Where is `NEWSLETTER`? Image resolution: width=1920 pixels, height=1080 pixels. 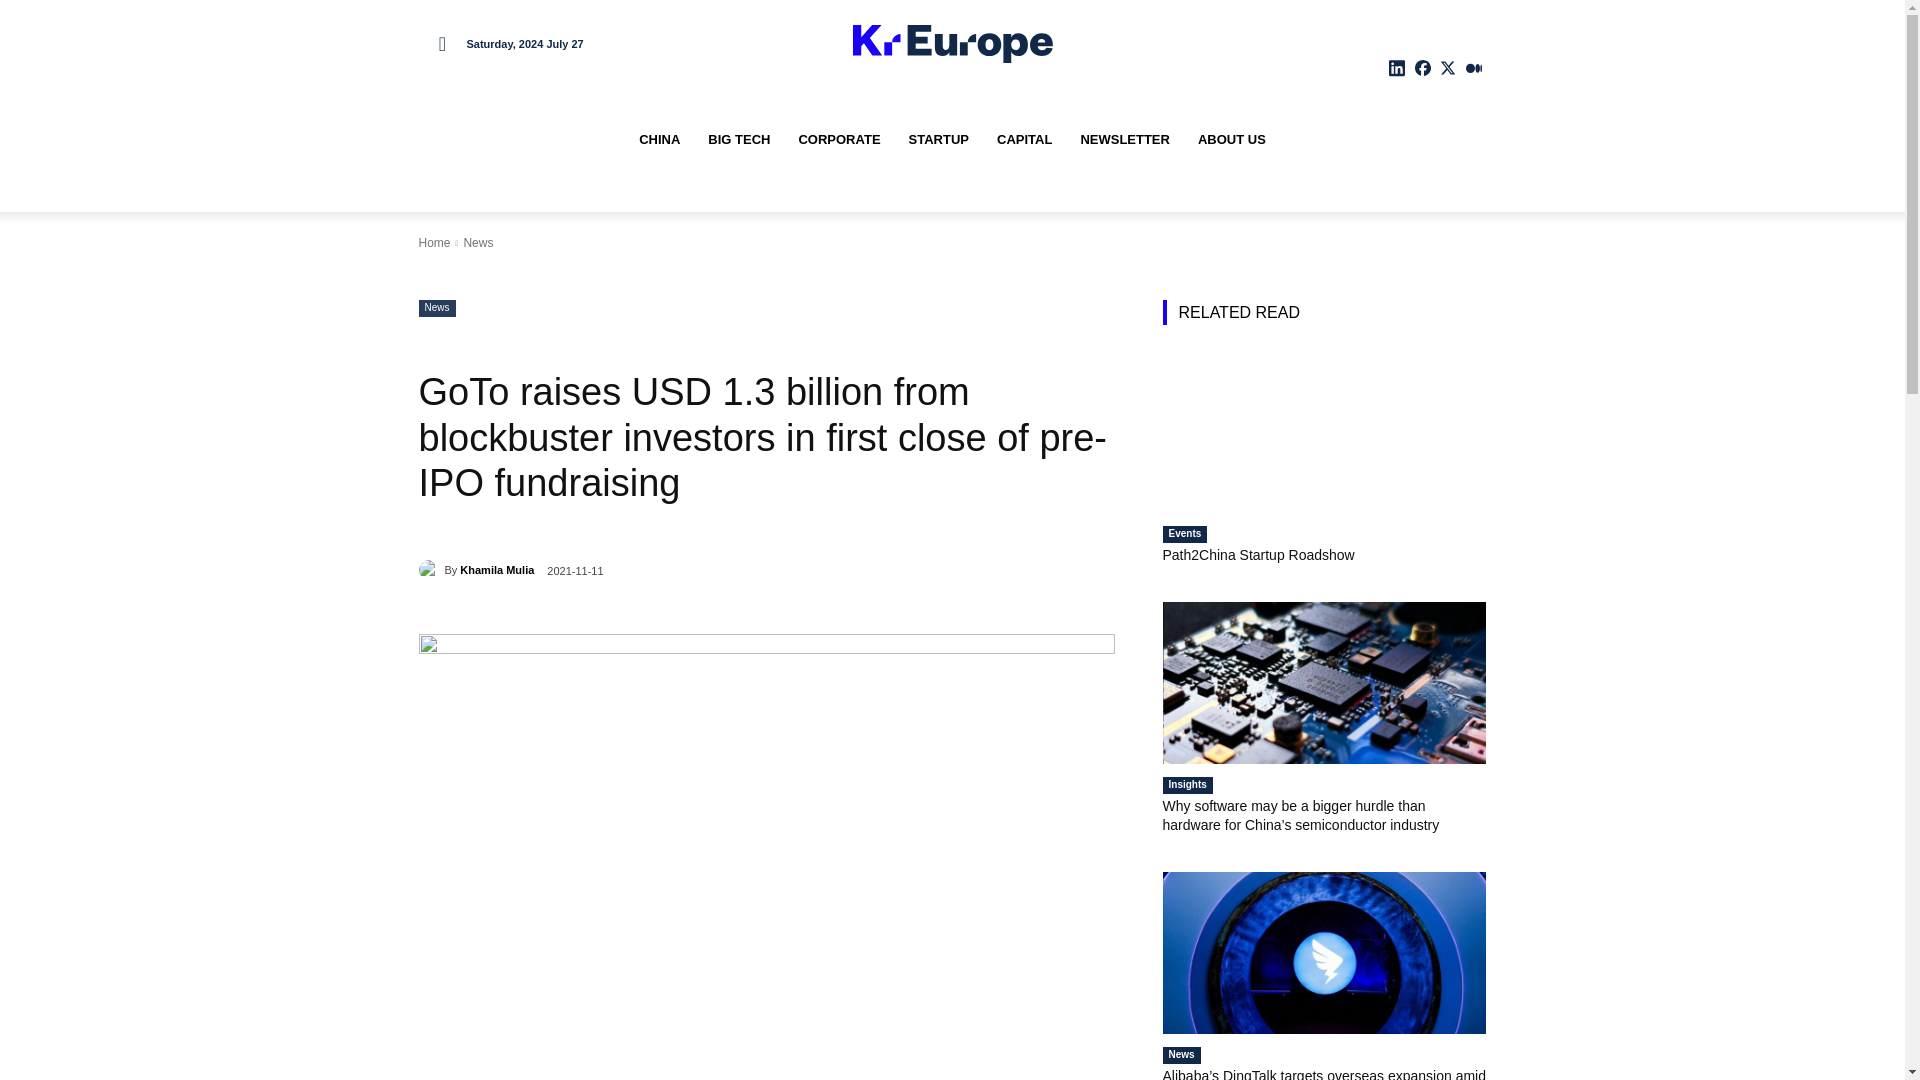 NEWSLETTER is located at coordinates (1124, 140).